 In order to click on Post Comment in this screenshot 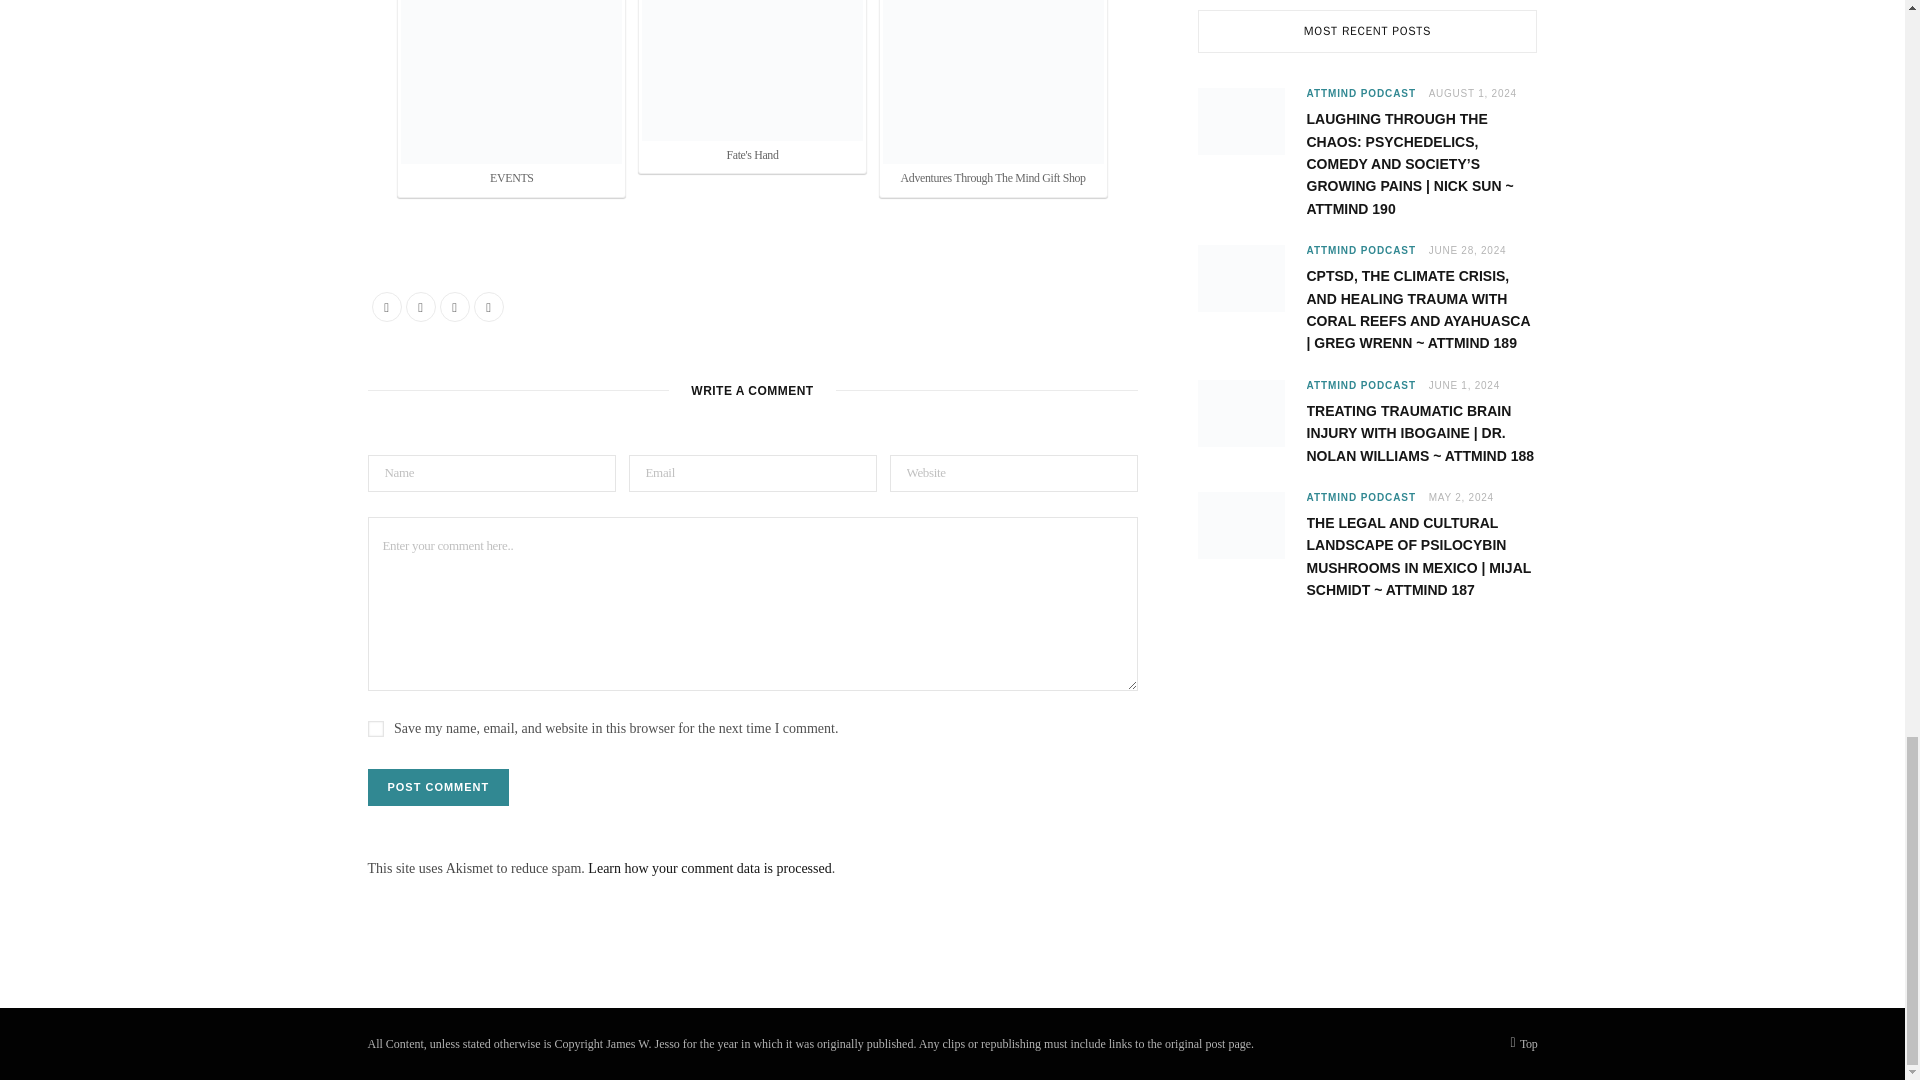, I will do `click(439, 786)`.